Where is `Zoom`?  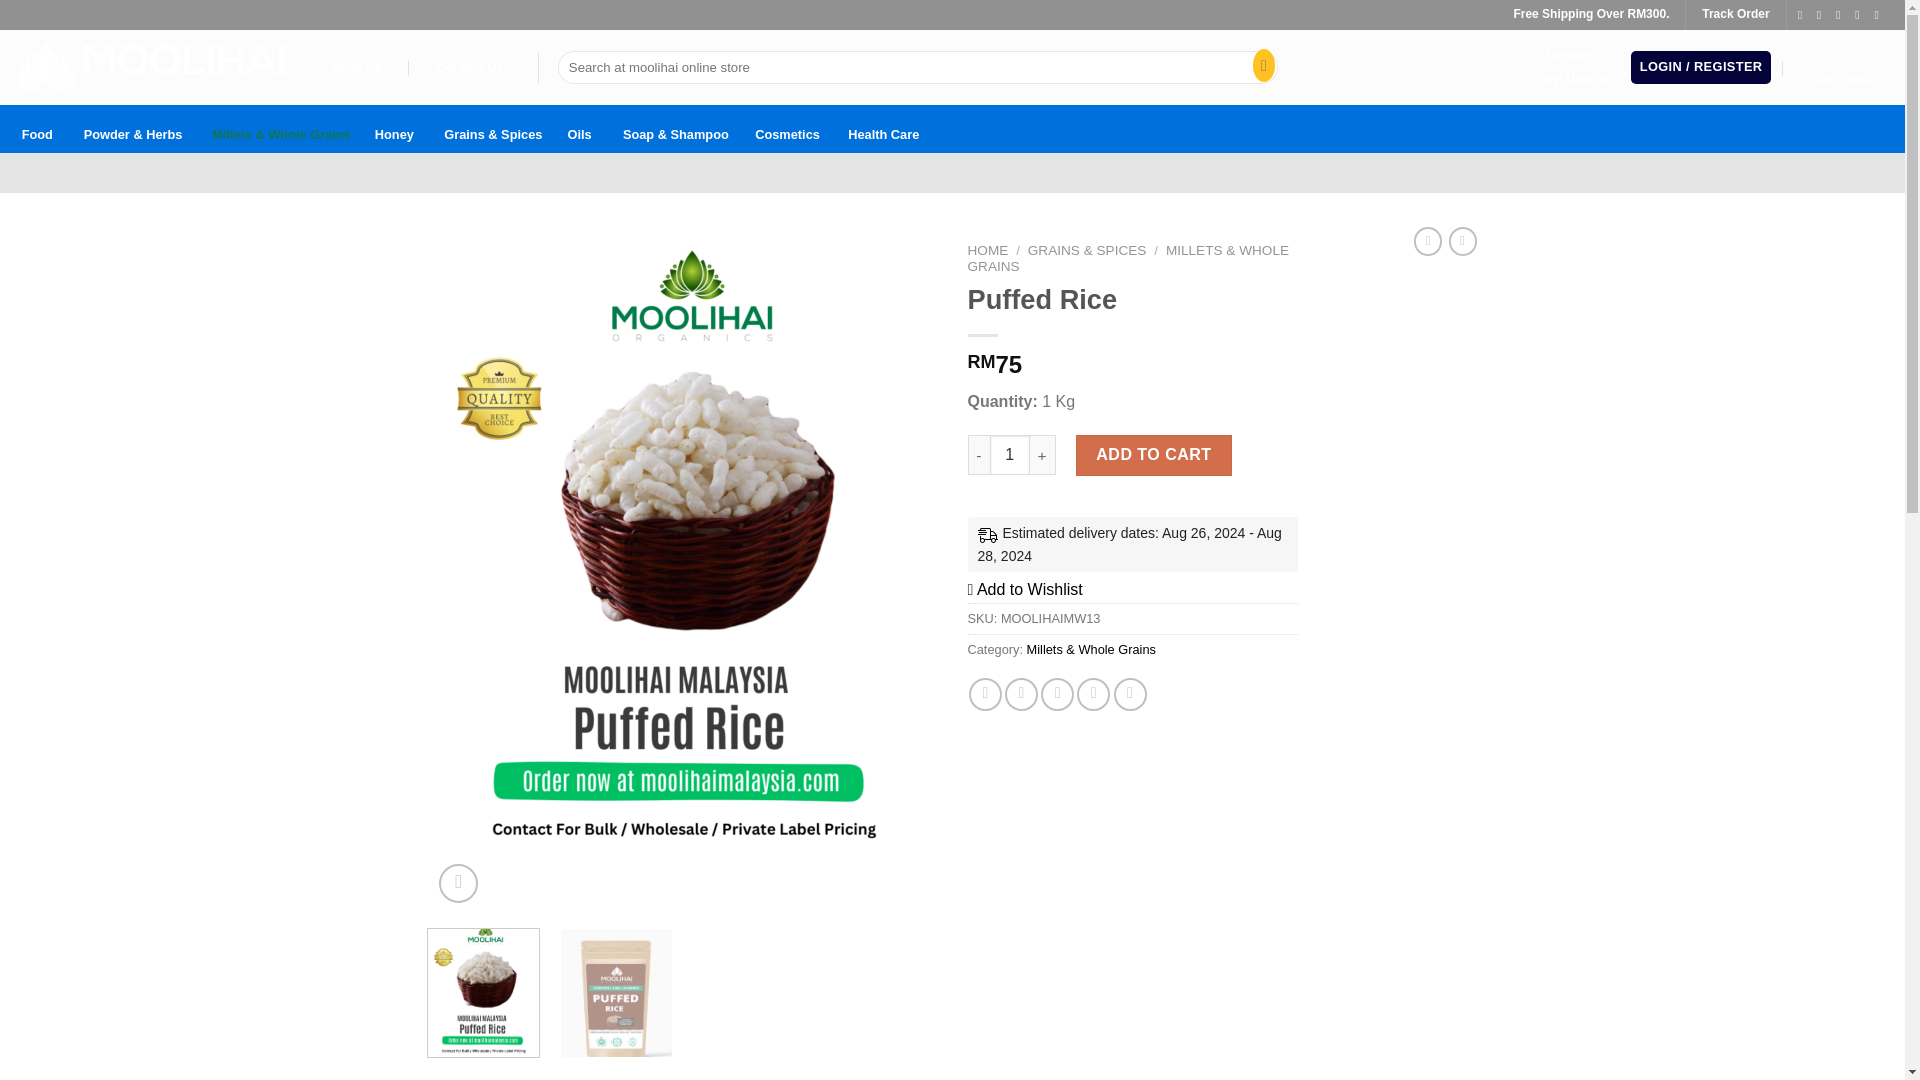
Zoom is located at coordinates (1010, 455).